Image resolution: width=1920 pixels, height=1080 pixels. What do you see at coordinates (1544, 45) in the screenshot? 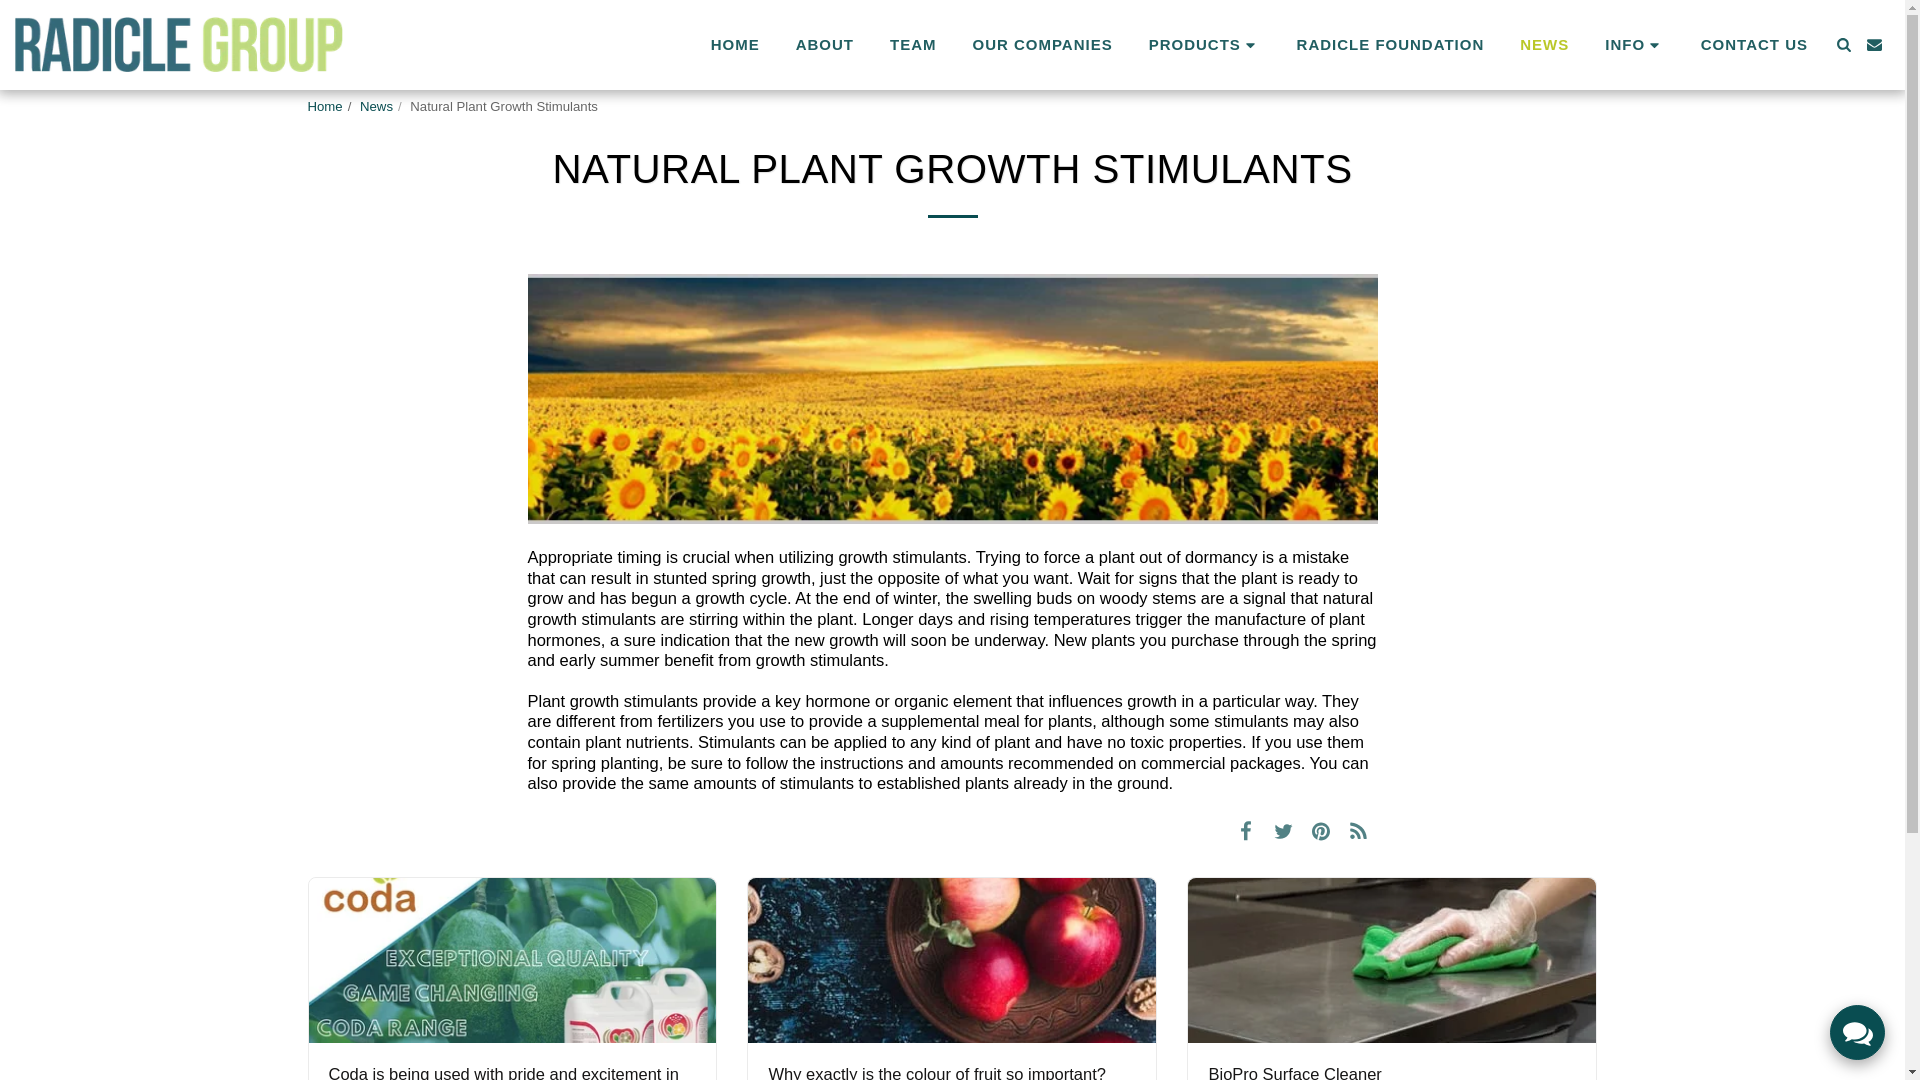
I see `NEWS` at bounding box center [1544, 45].